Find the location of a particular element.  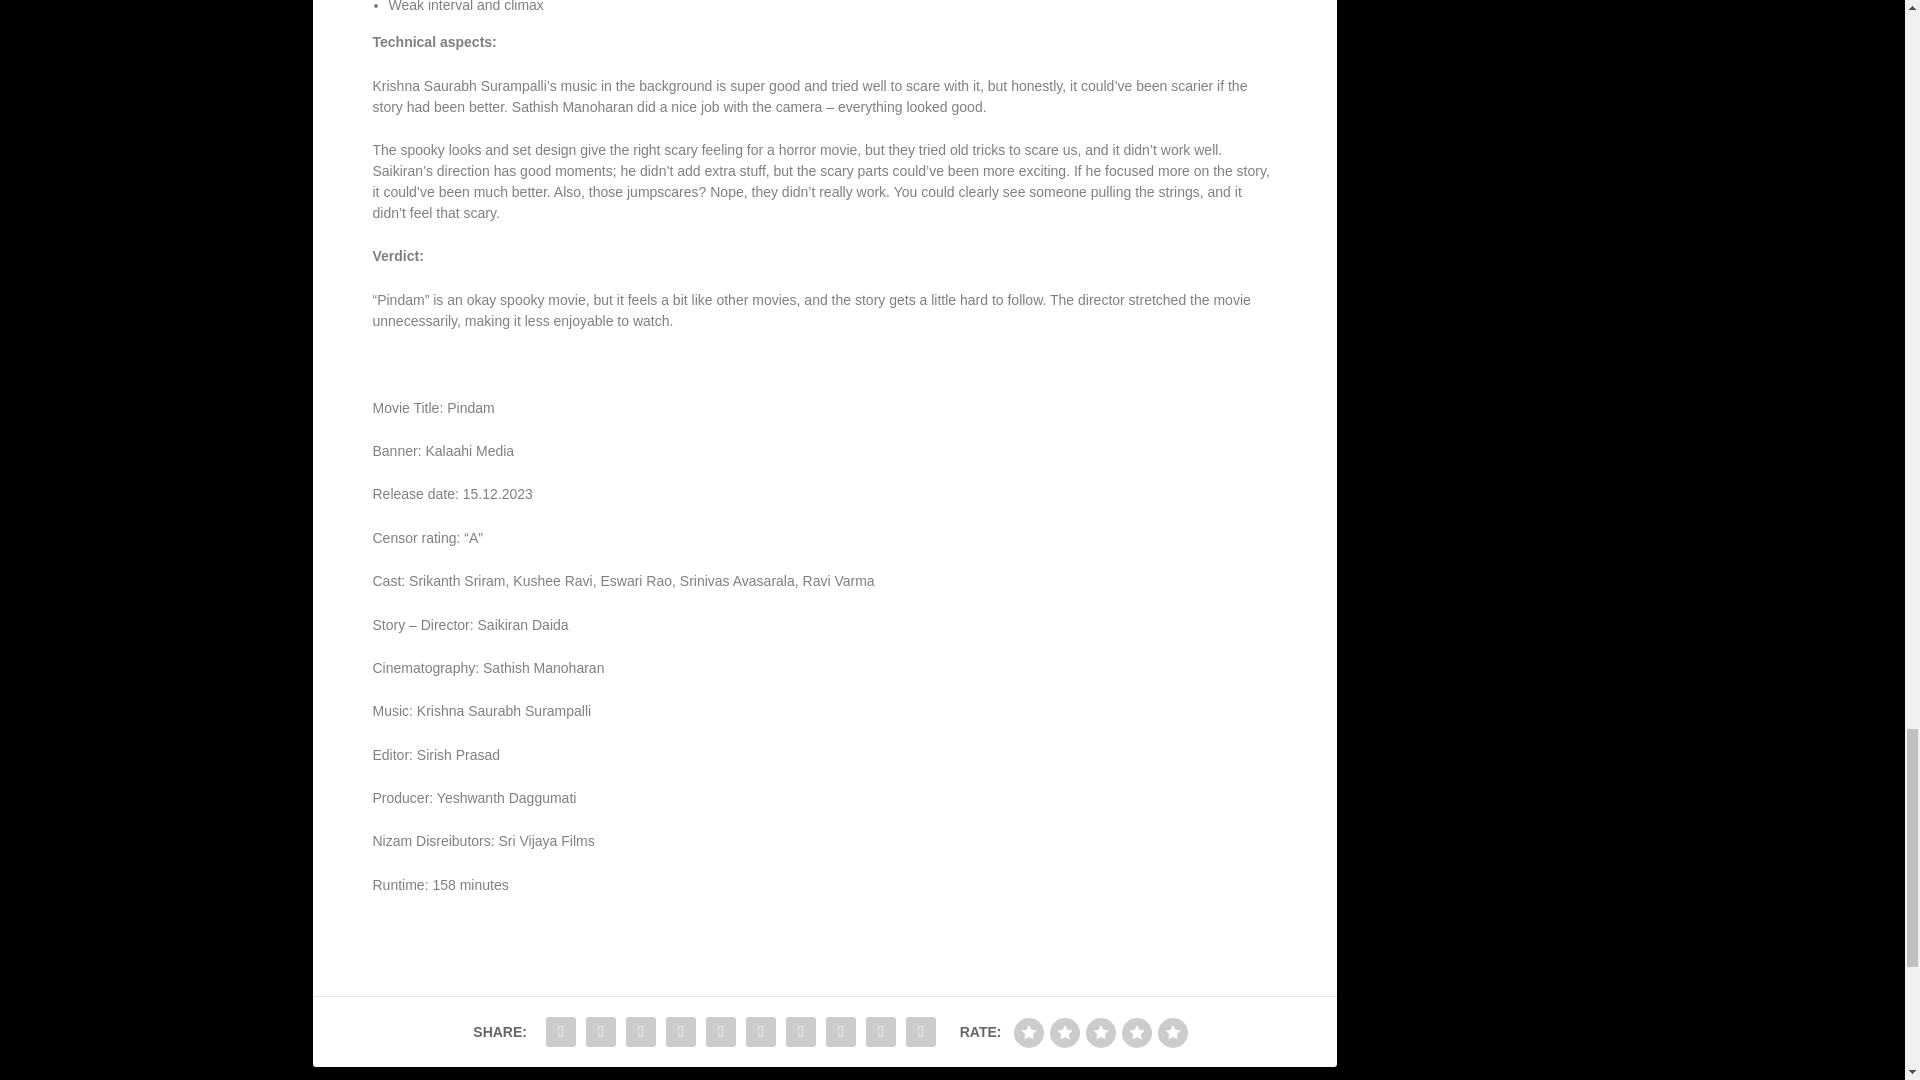

Share "Pindam Movie Review" via Twitter is located at coordinates (600, 1031).